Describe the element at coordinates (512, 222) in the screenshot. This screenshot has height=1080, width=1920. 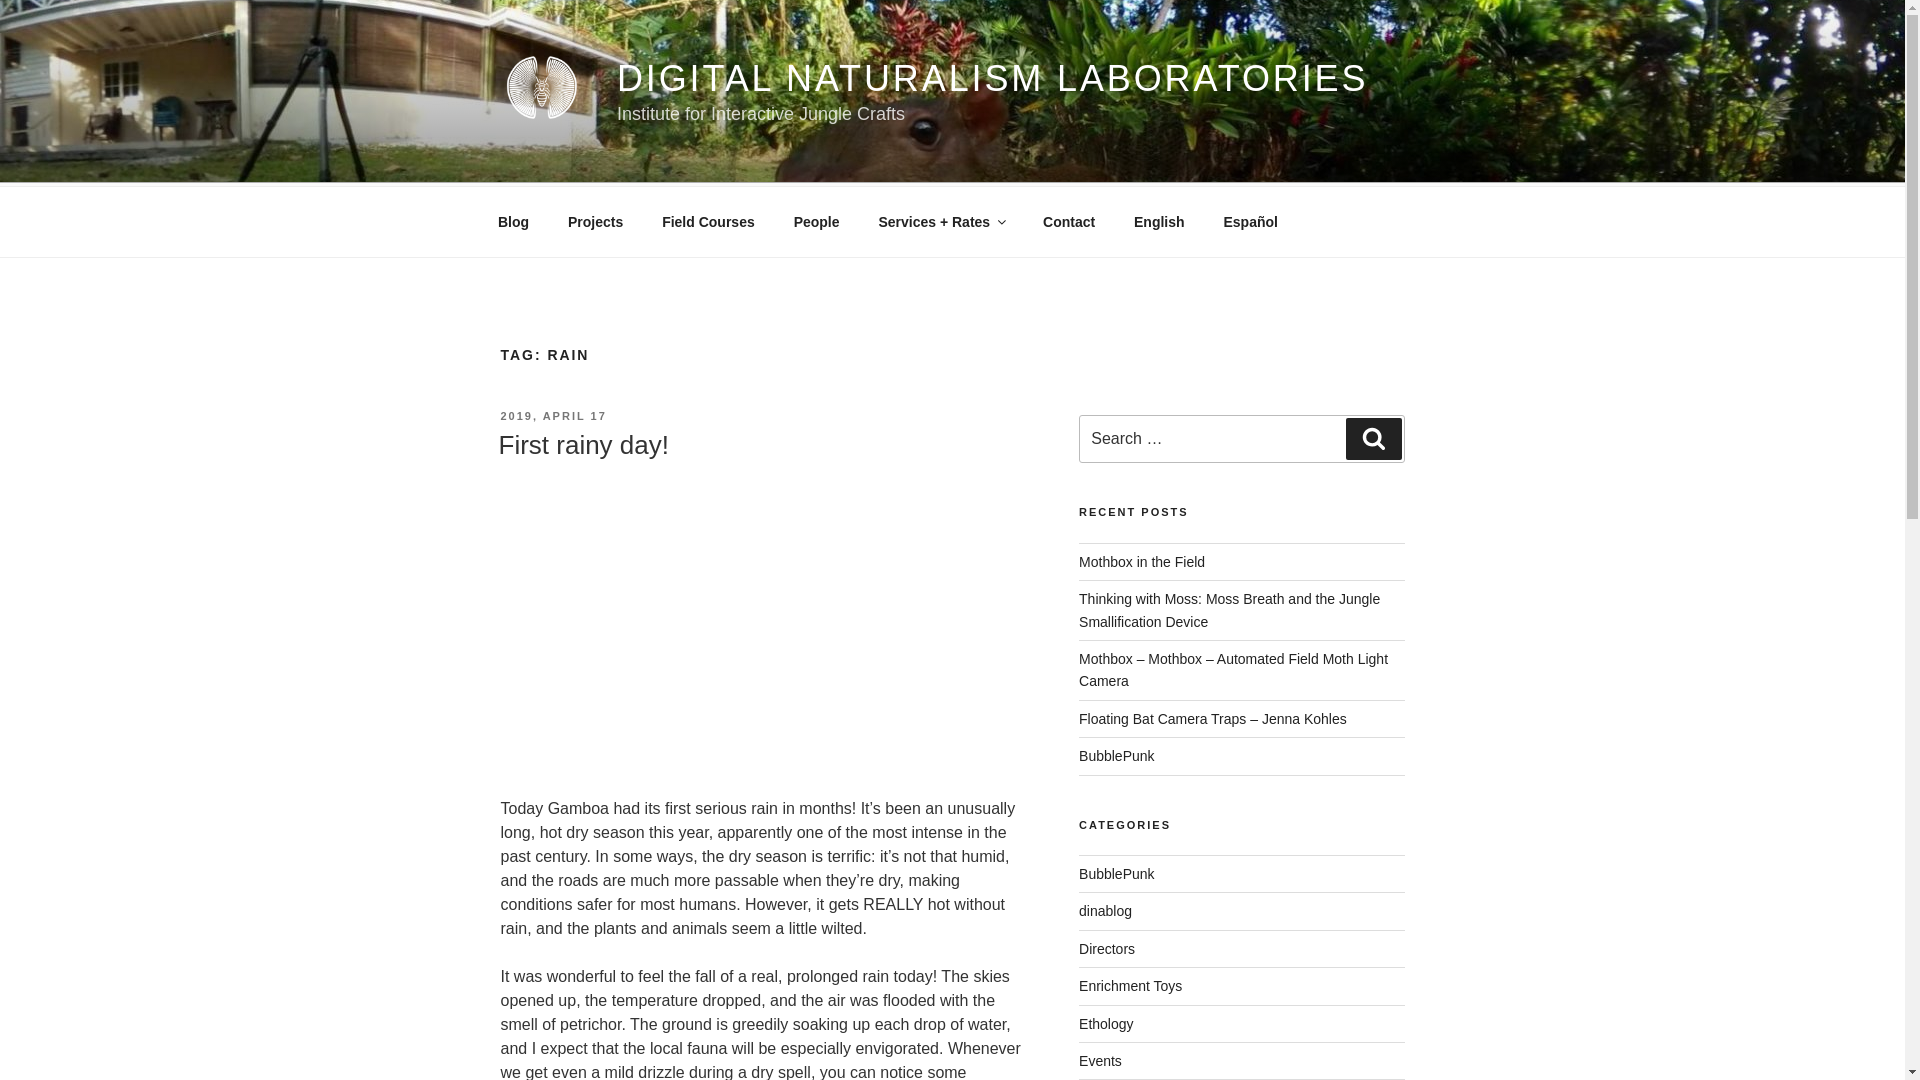
I see `Blog` at that location.